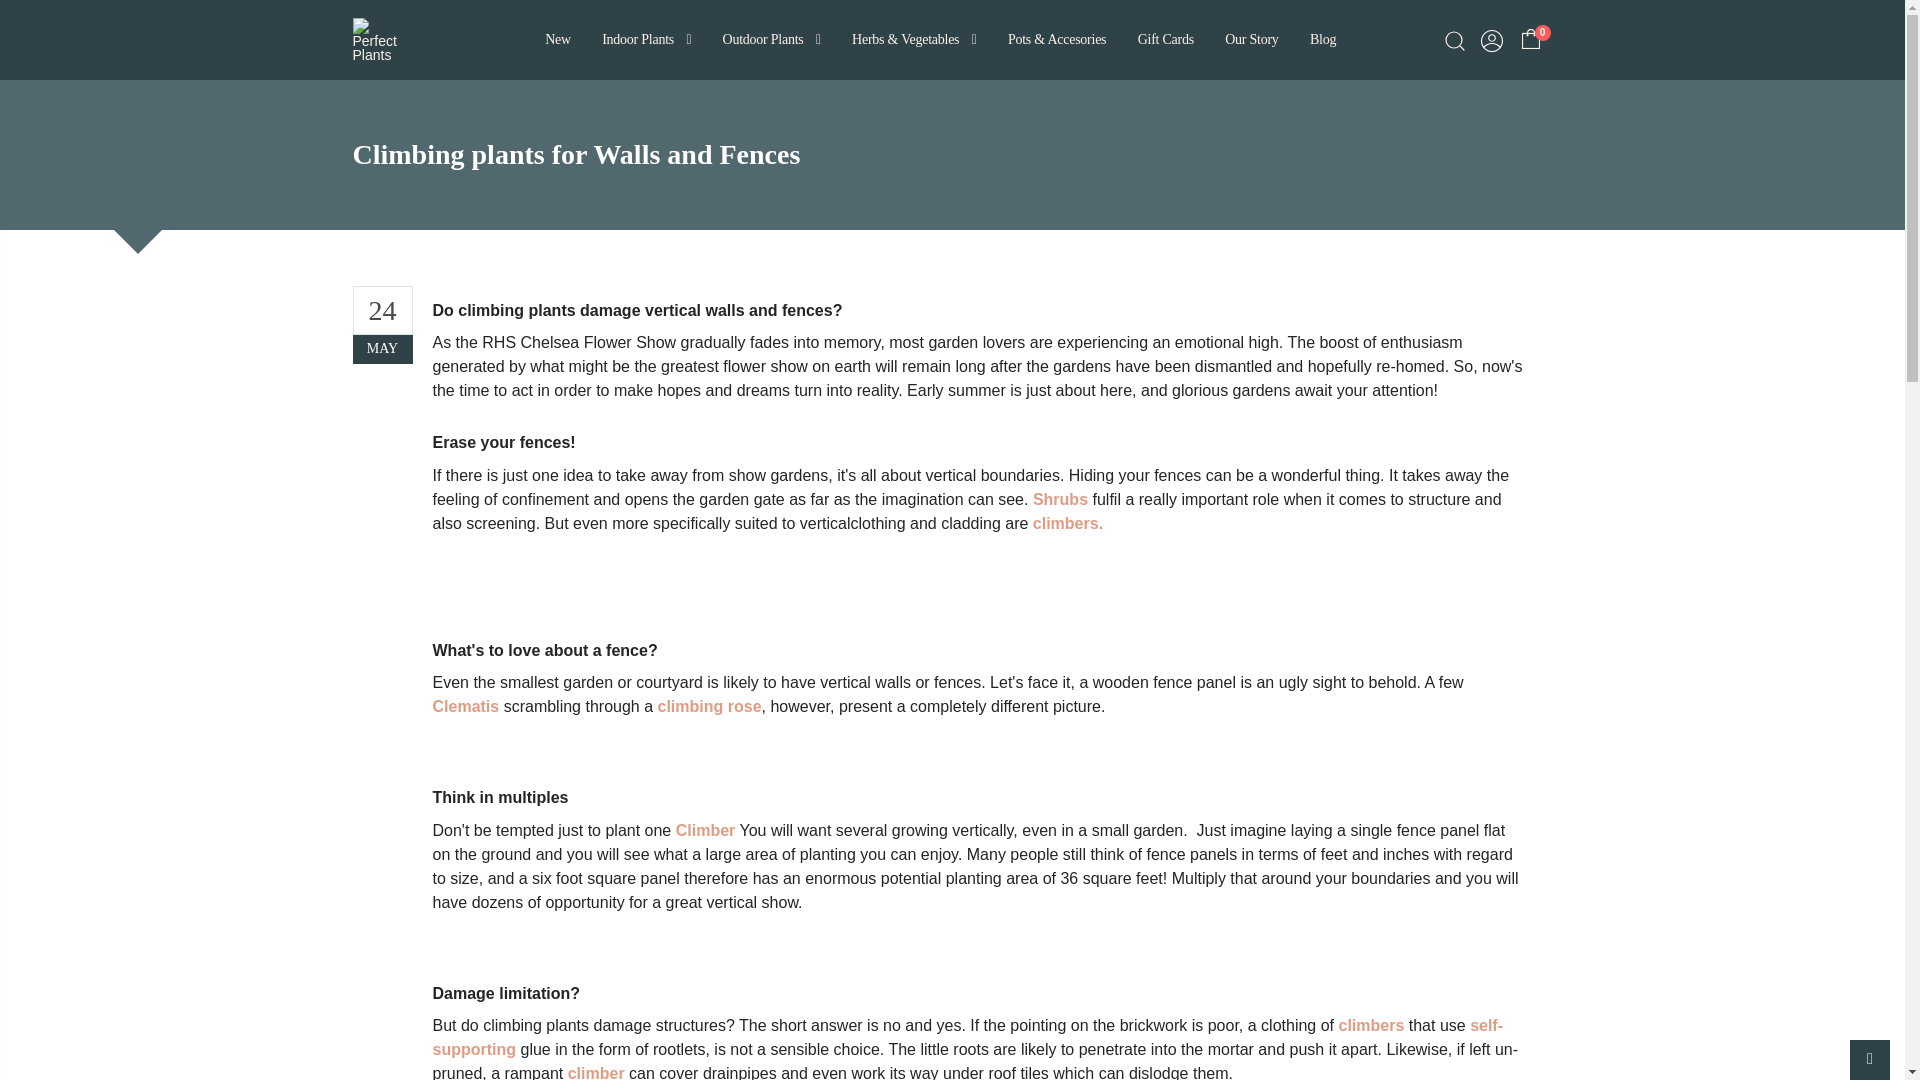  What do you see at coordinates (1322, 40) in the screenshot?
I see `Blog` at bounding box center [1322, 40].